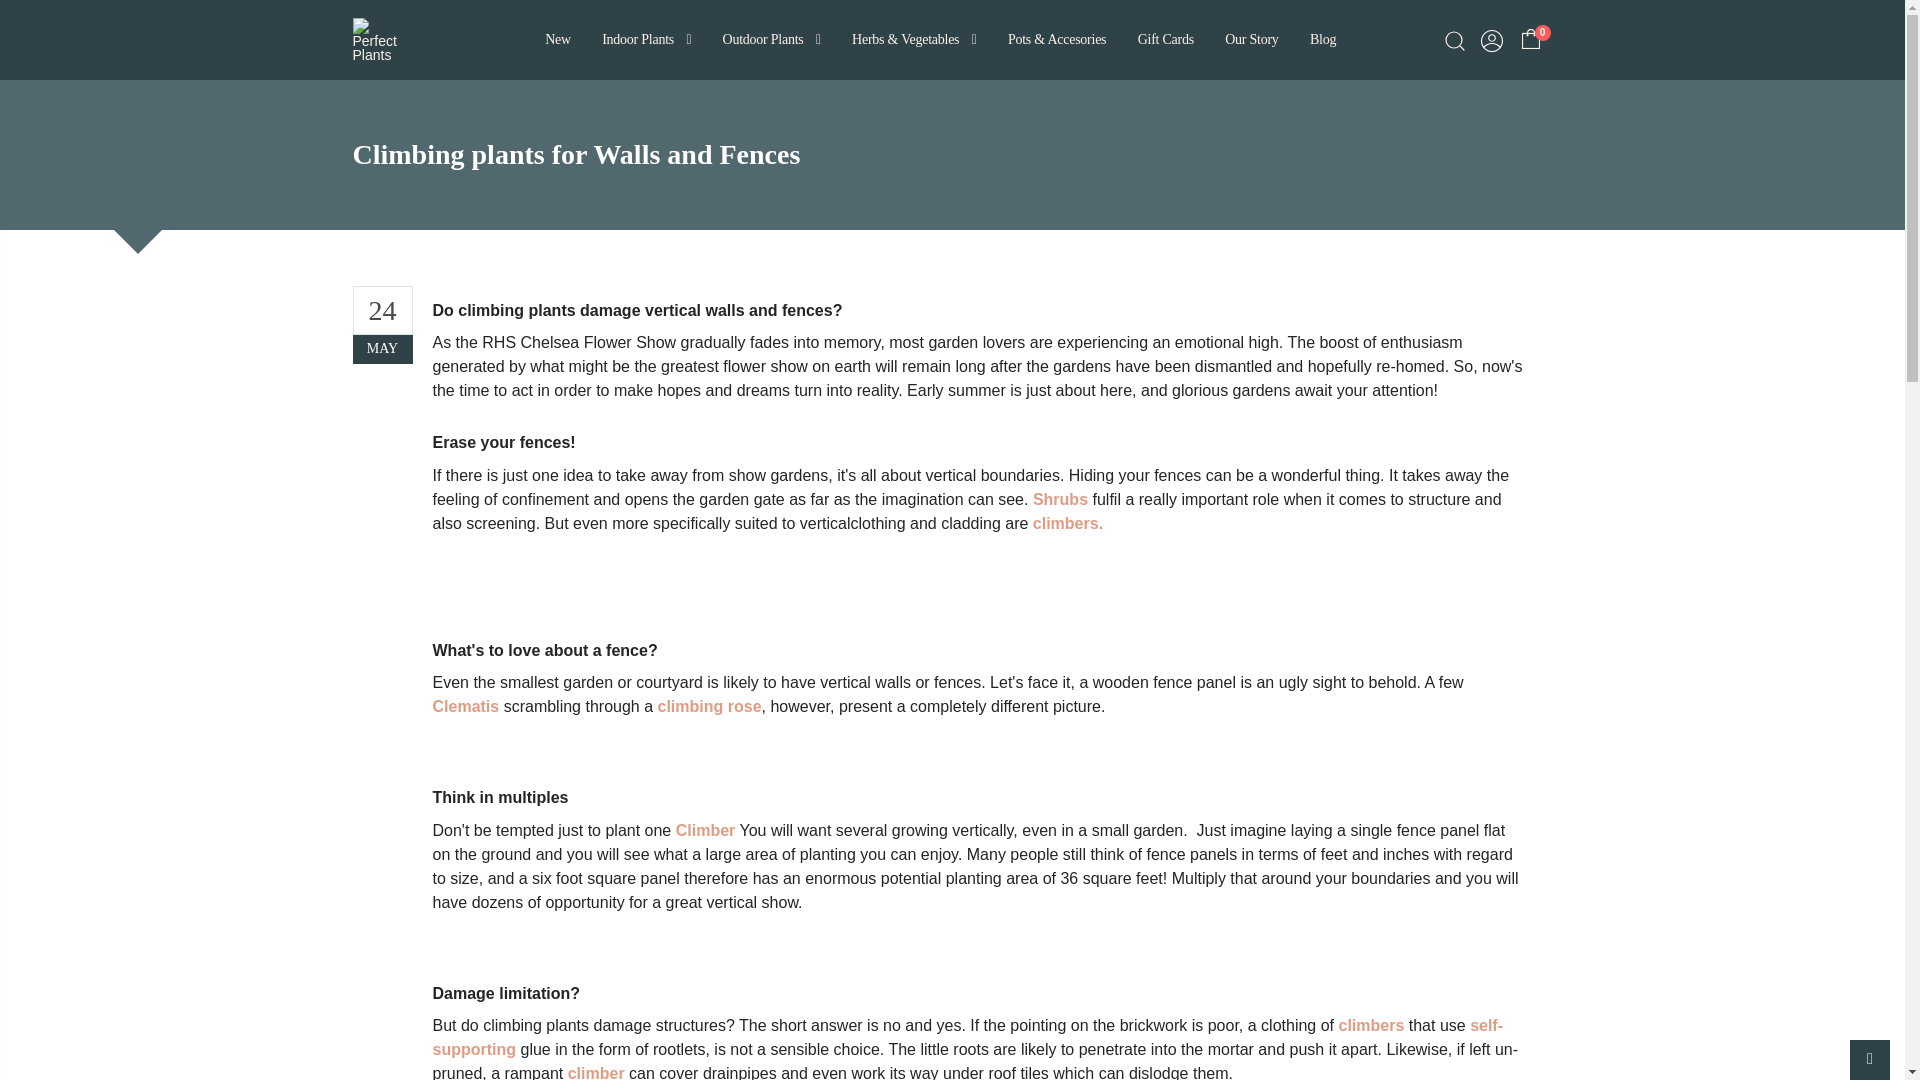  What do you see at coordinates (1322, 40) in the screenshot?
I see `Blog` at bounding box center [1322, 40].